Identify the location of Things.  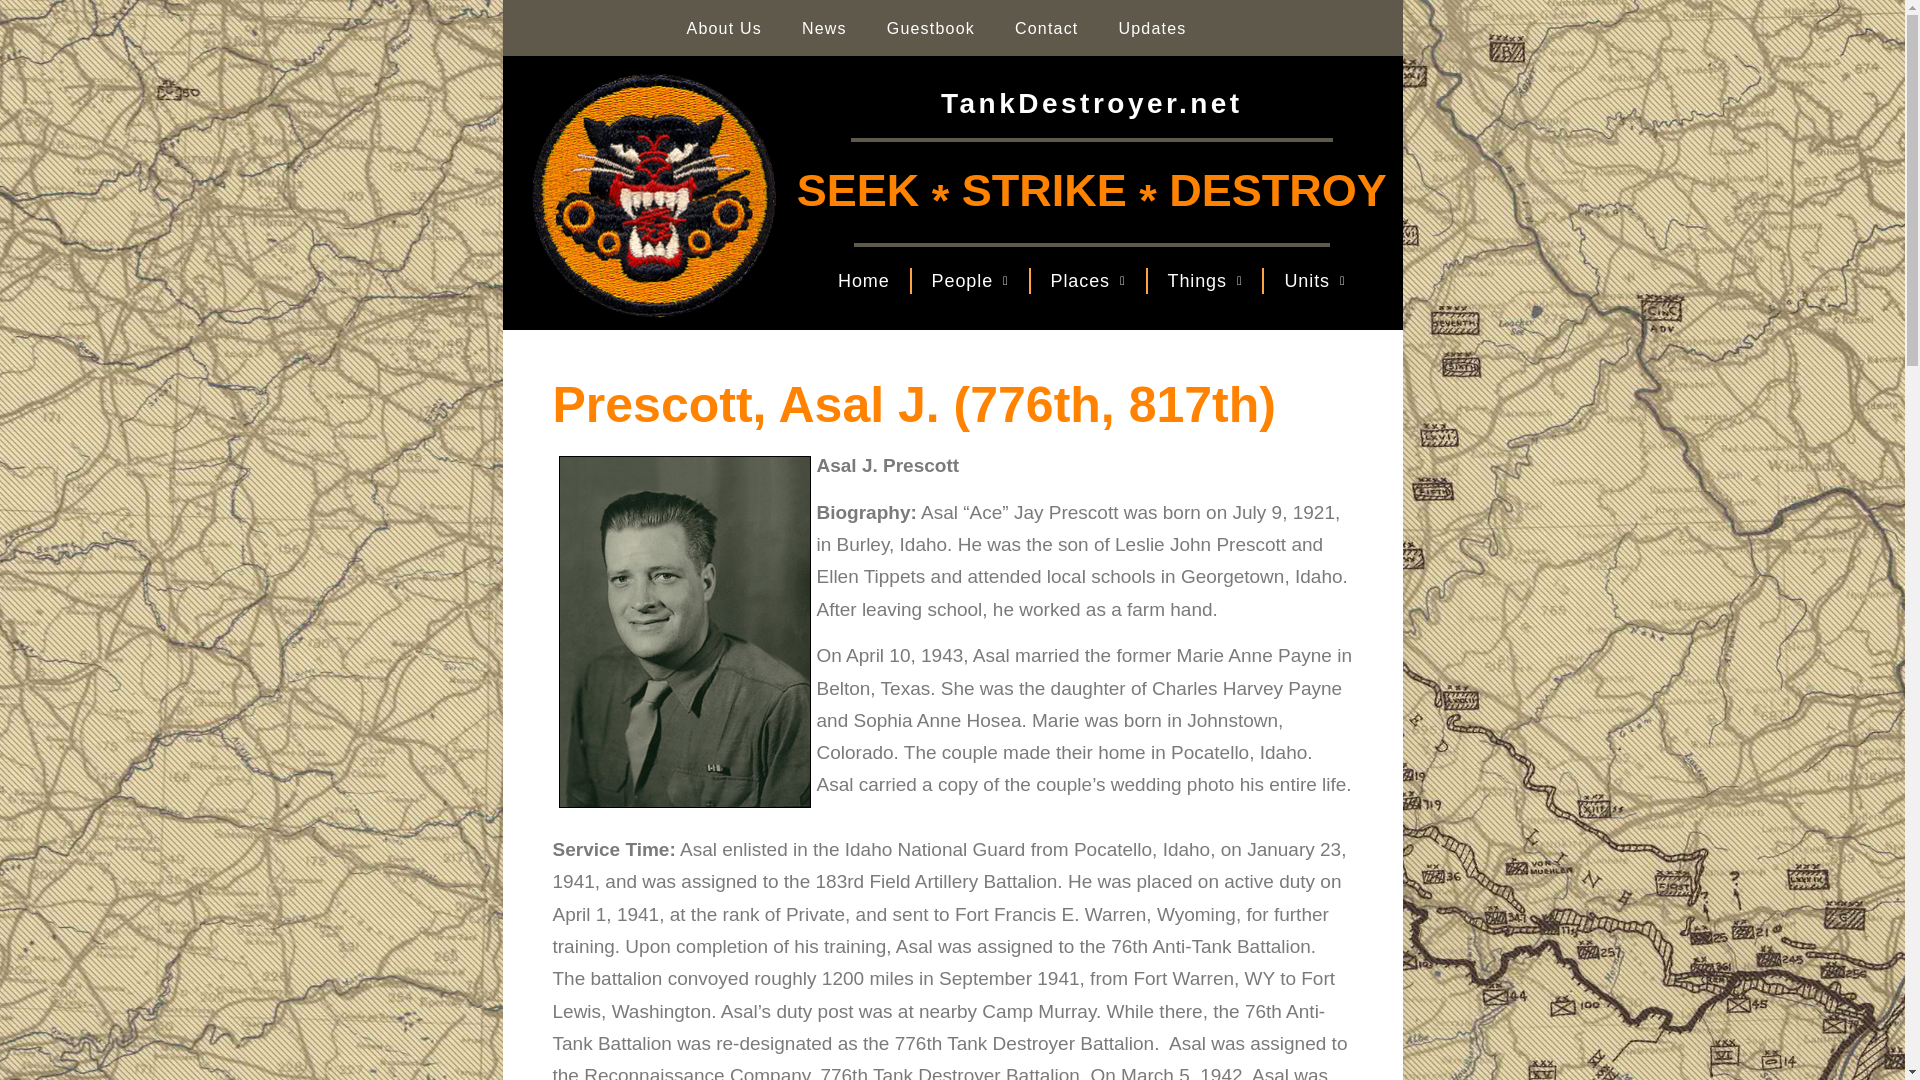
(1206, 281).